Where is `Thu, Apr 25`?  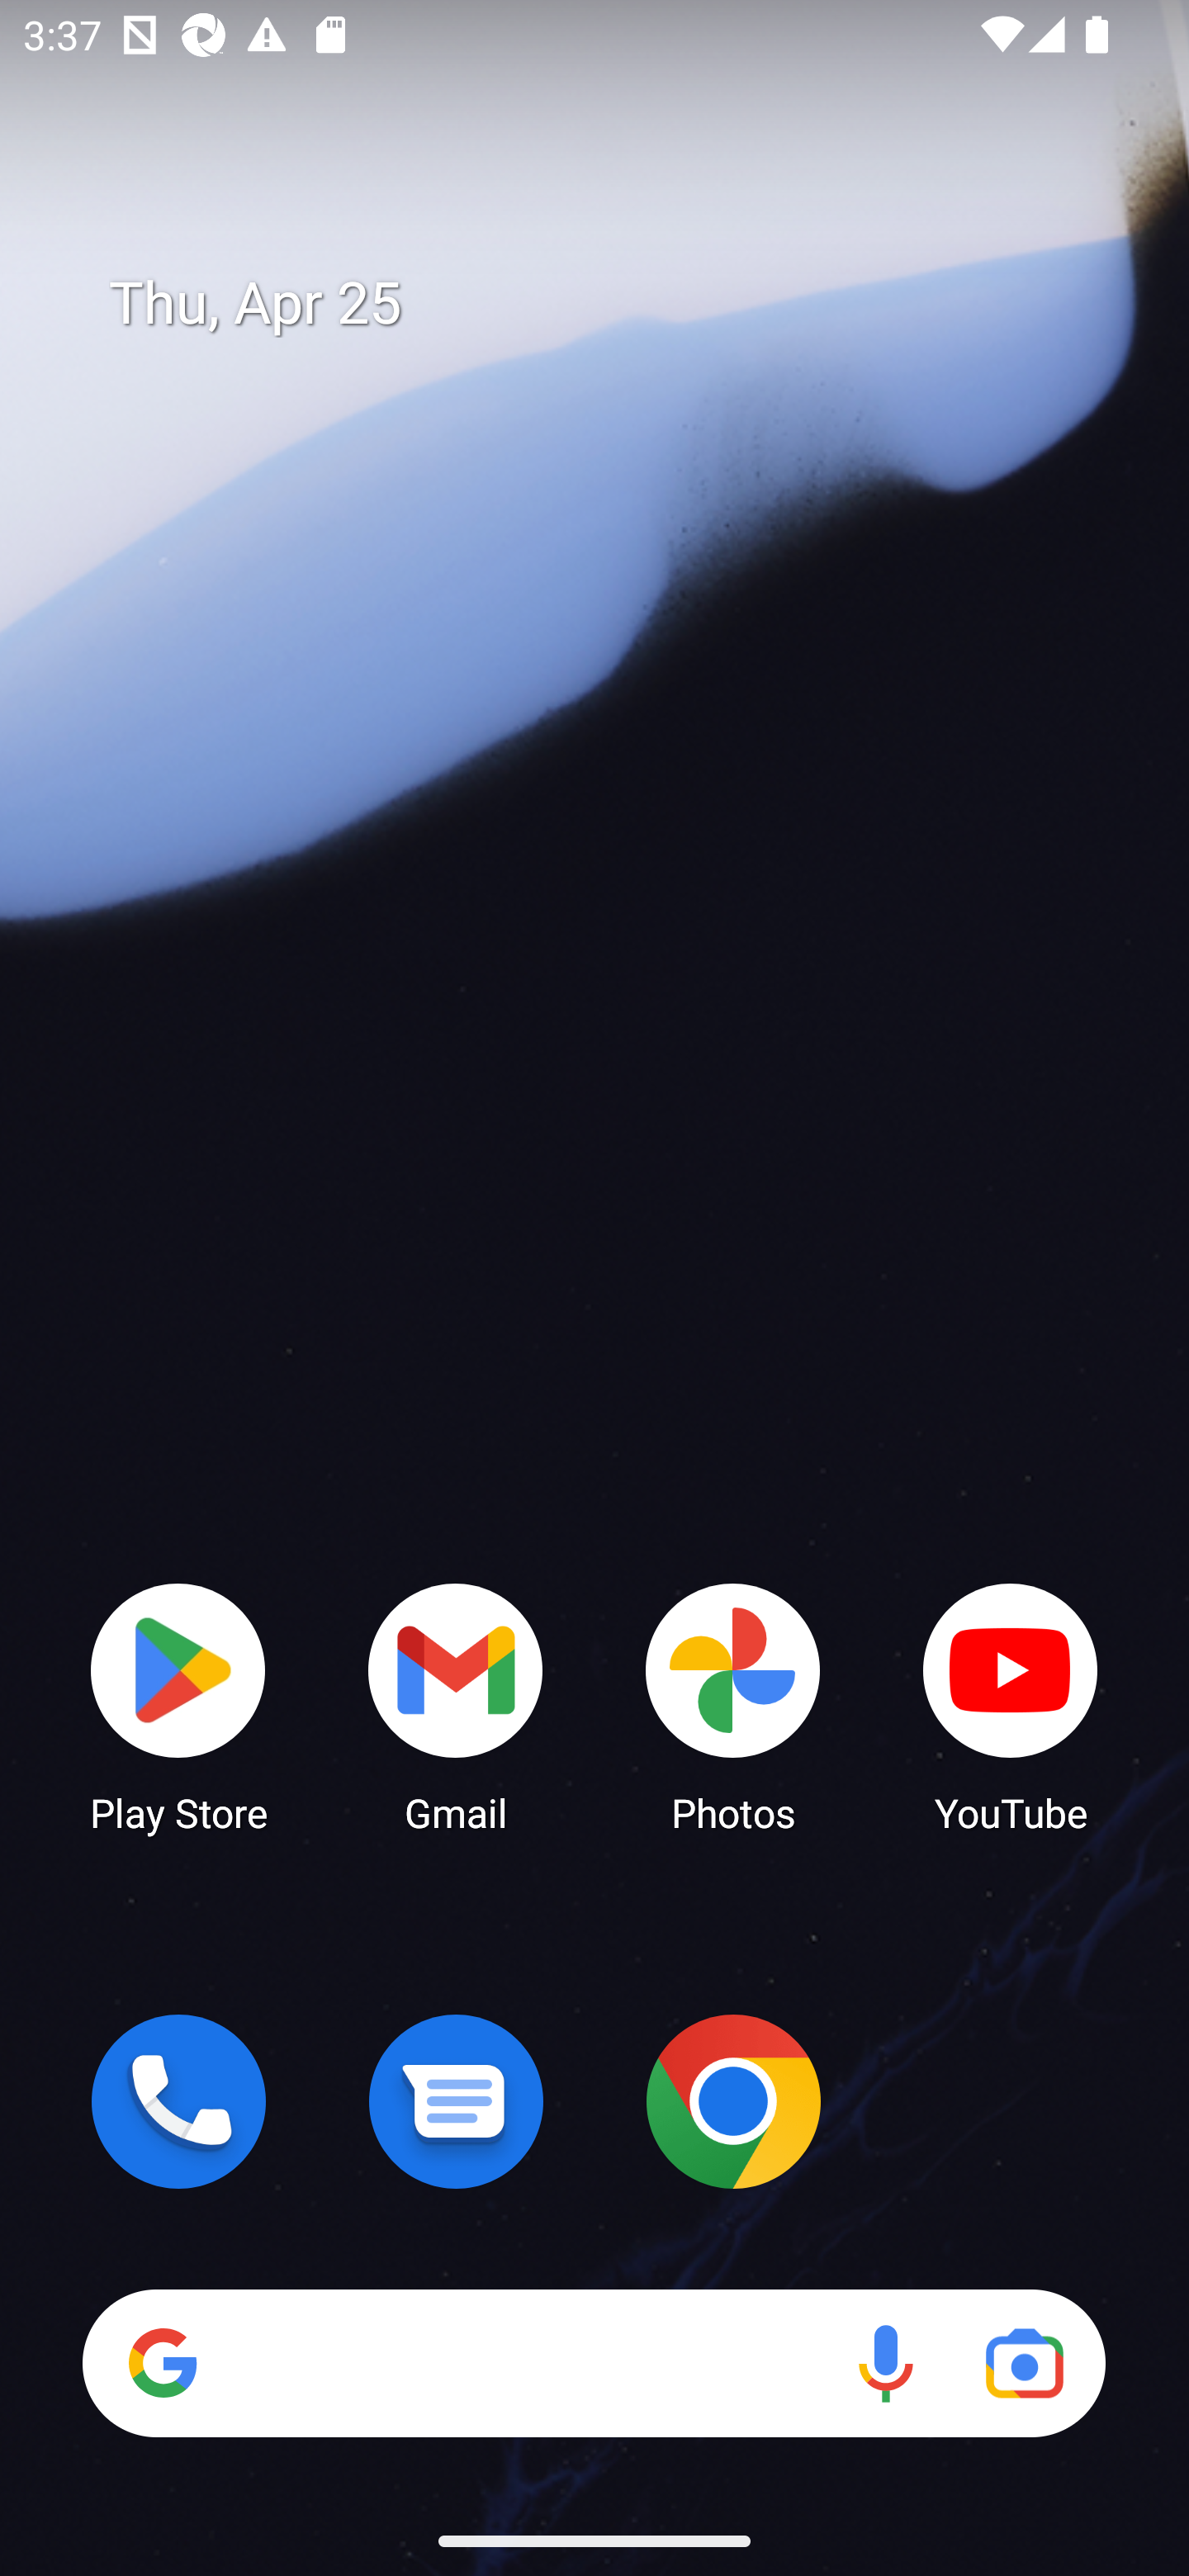
Thu, Apr 25 is located at coordinates (618, 304).